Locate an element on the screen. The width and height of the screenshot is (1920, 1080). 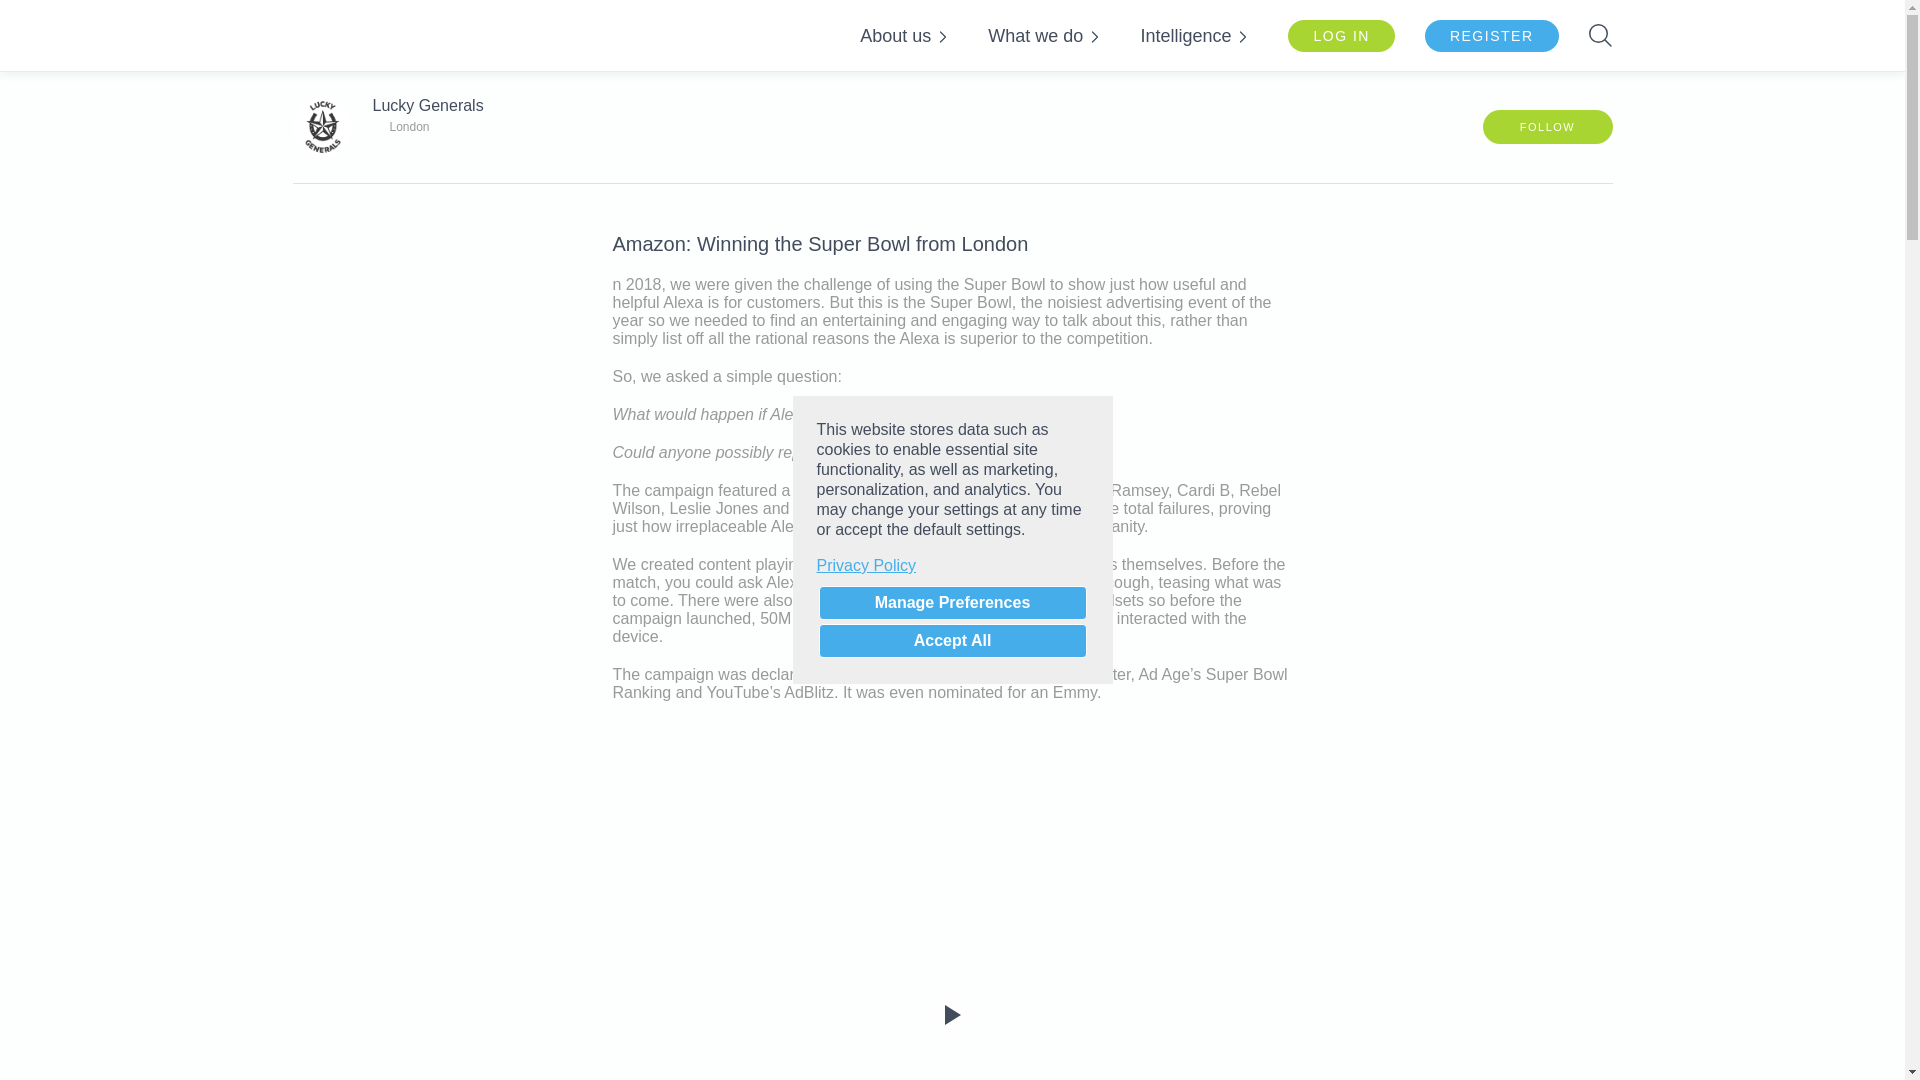
Privacy Policy is located at coordinates (952, 566).